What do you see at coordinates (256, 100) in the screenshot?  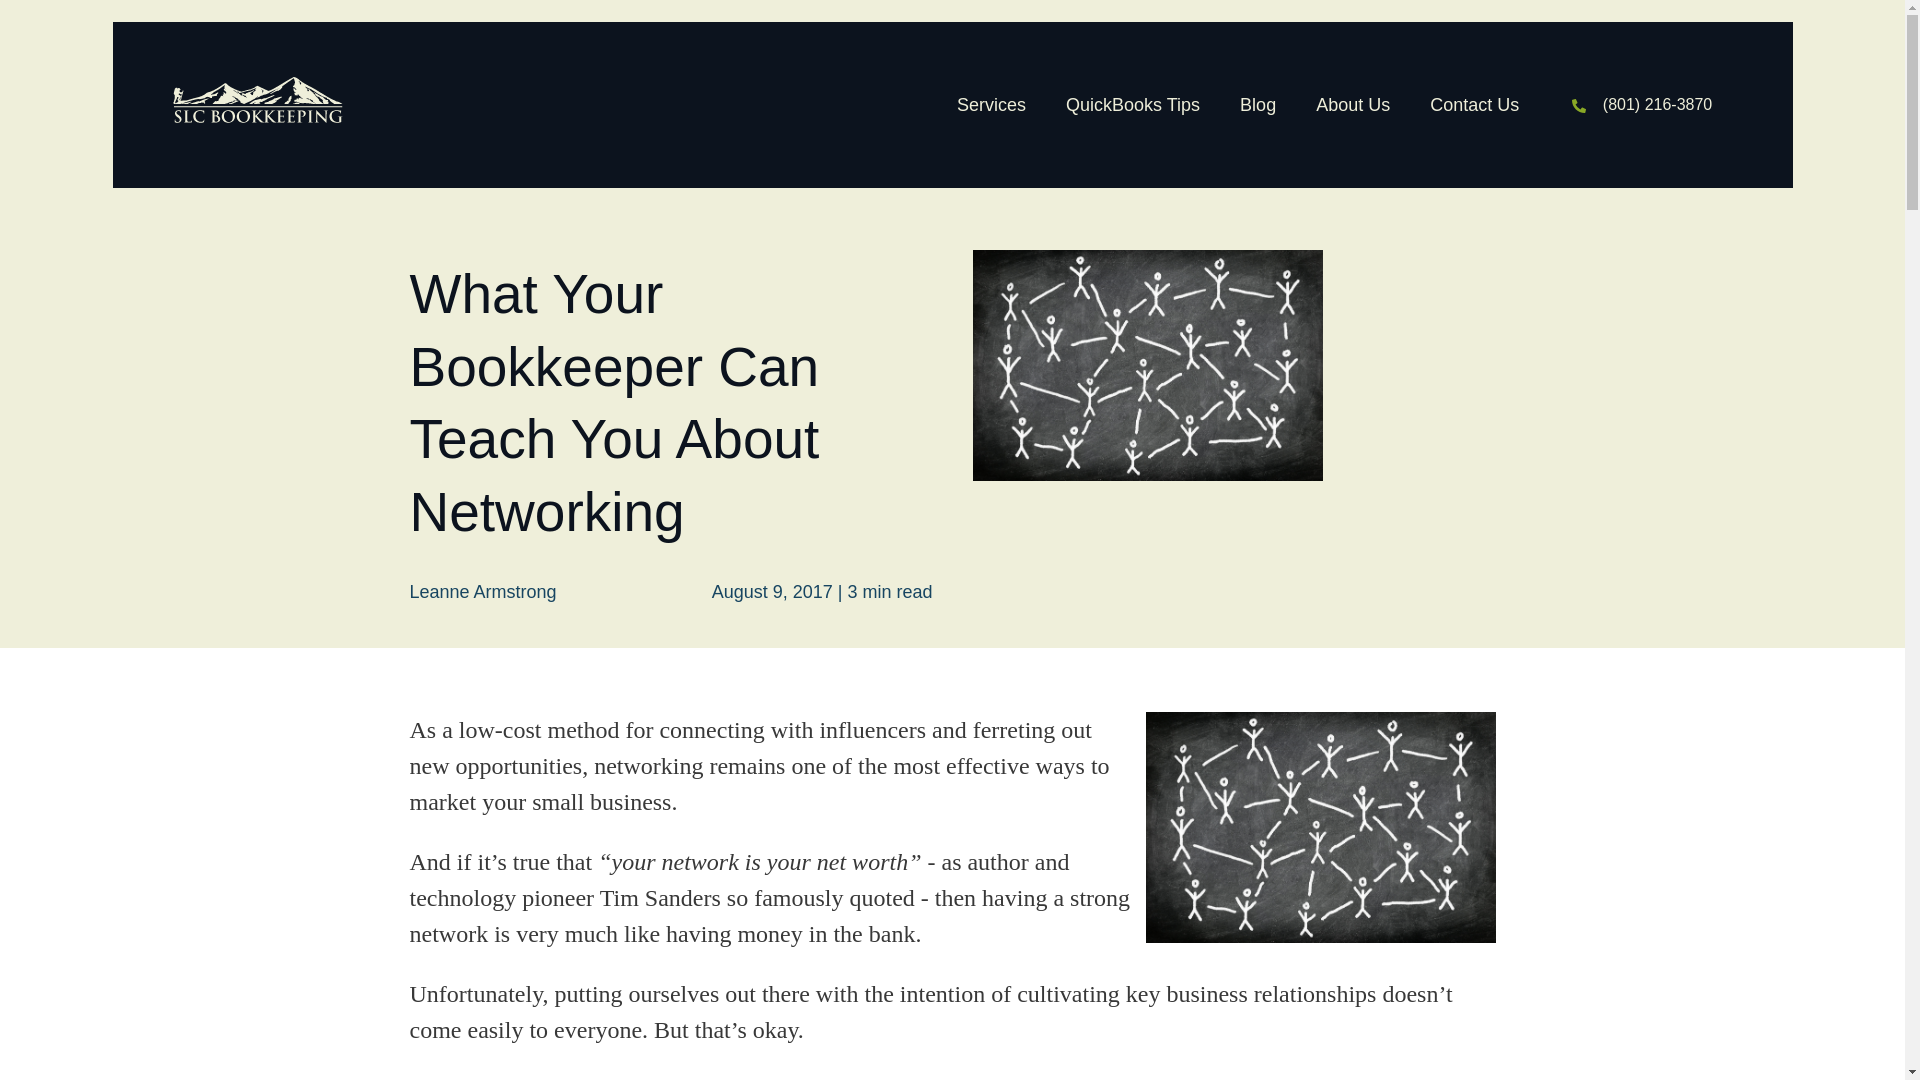 I see `logo` at bounding box center [256, 100].